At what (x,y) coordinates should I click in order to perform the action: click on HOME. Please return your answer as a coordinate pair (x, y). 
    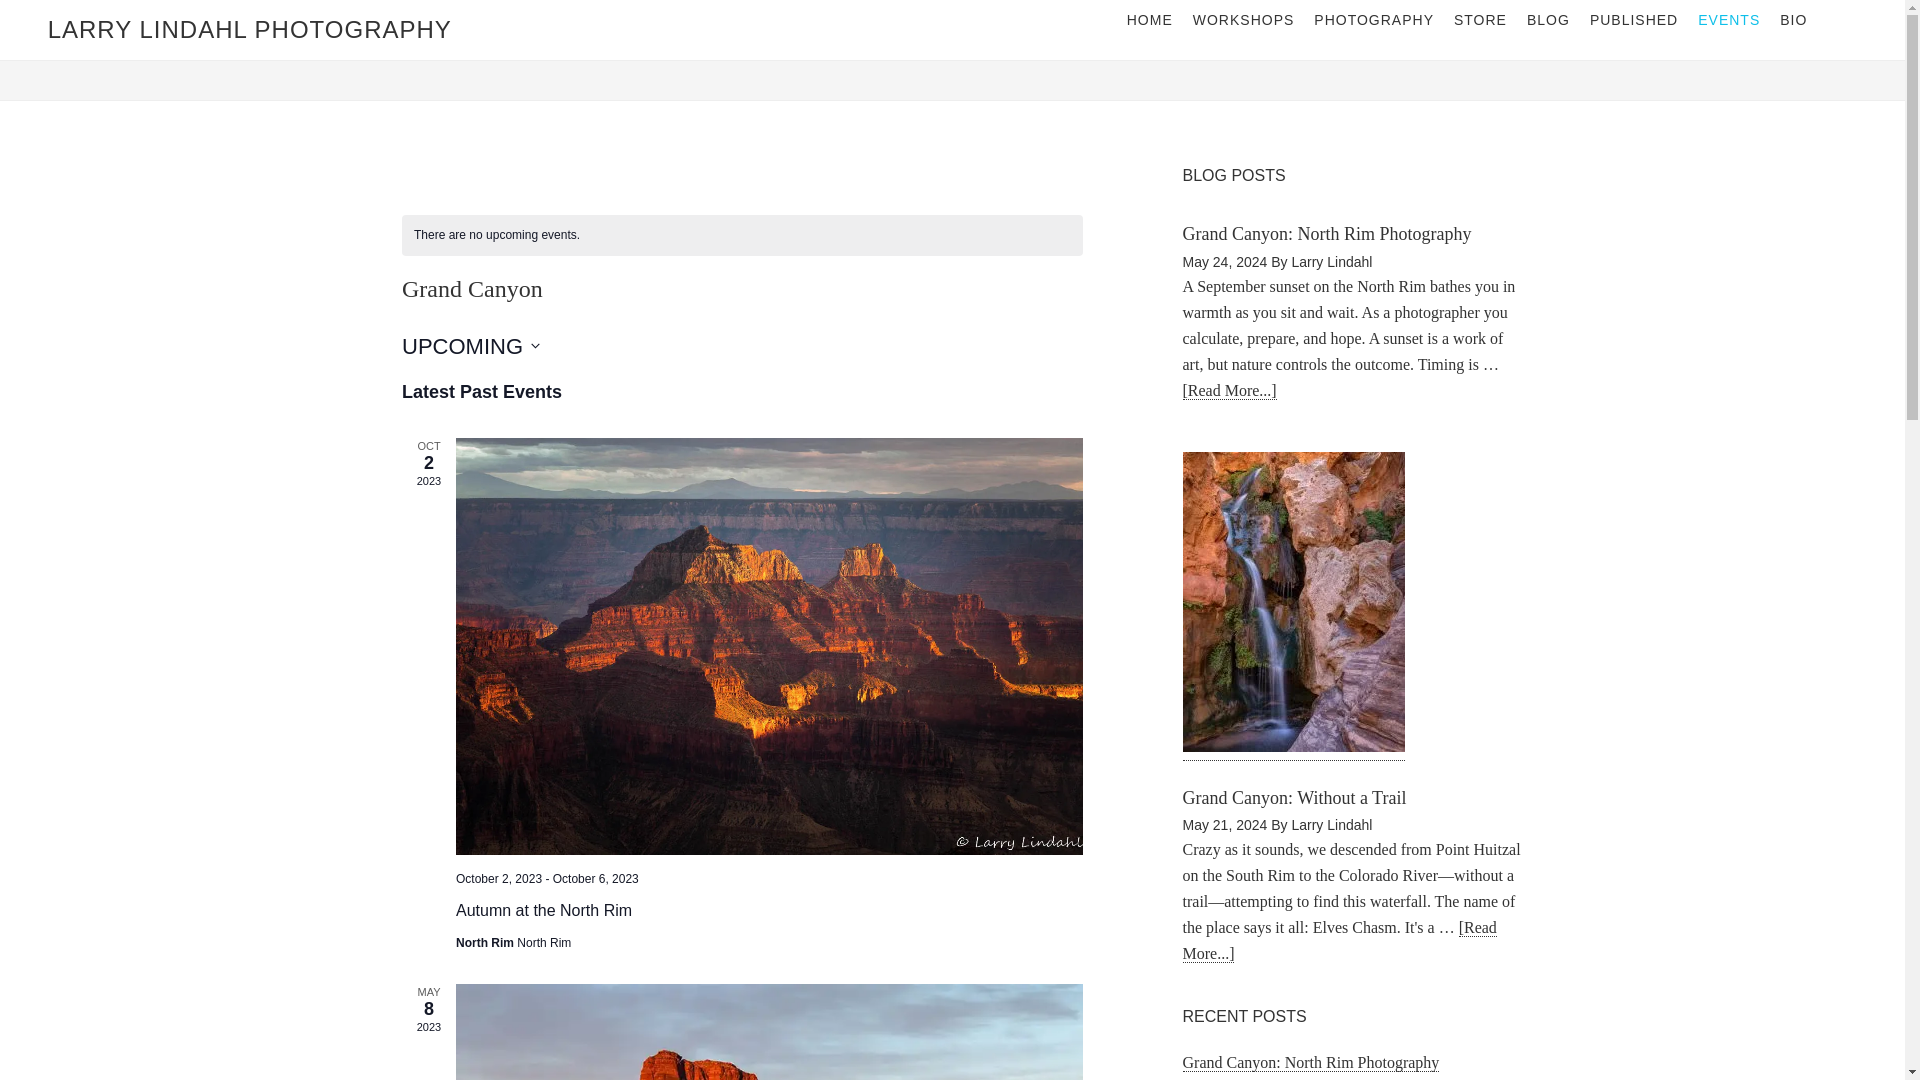
    Looking at the image, I should click on (1150, 20).